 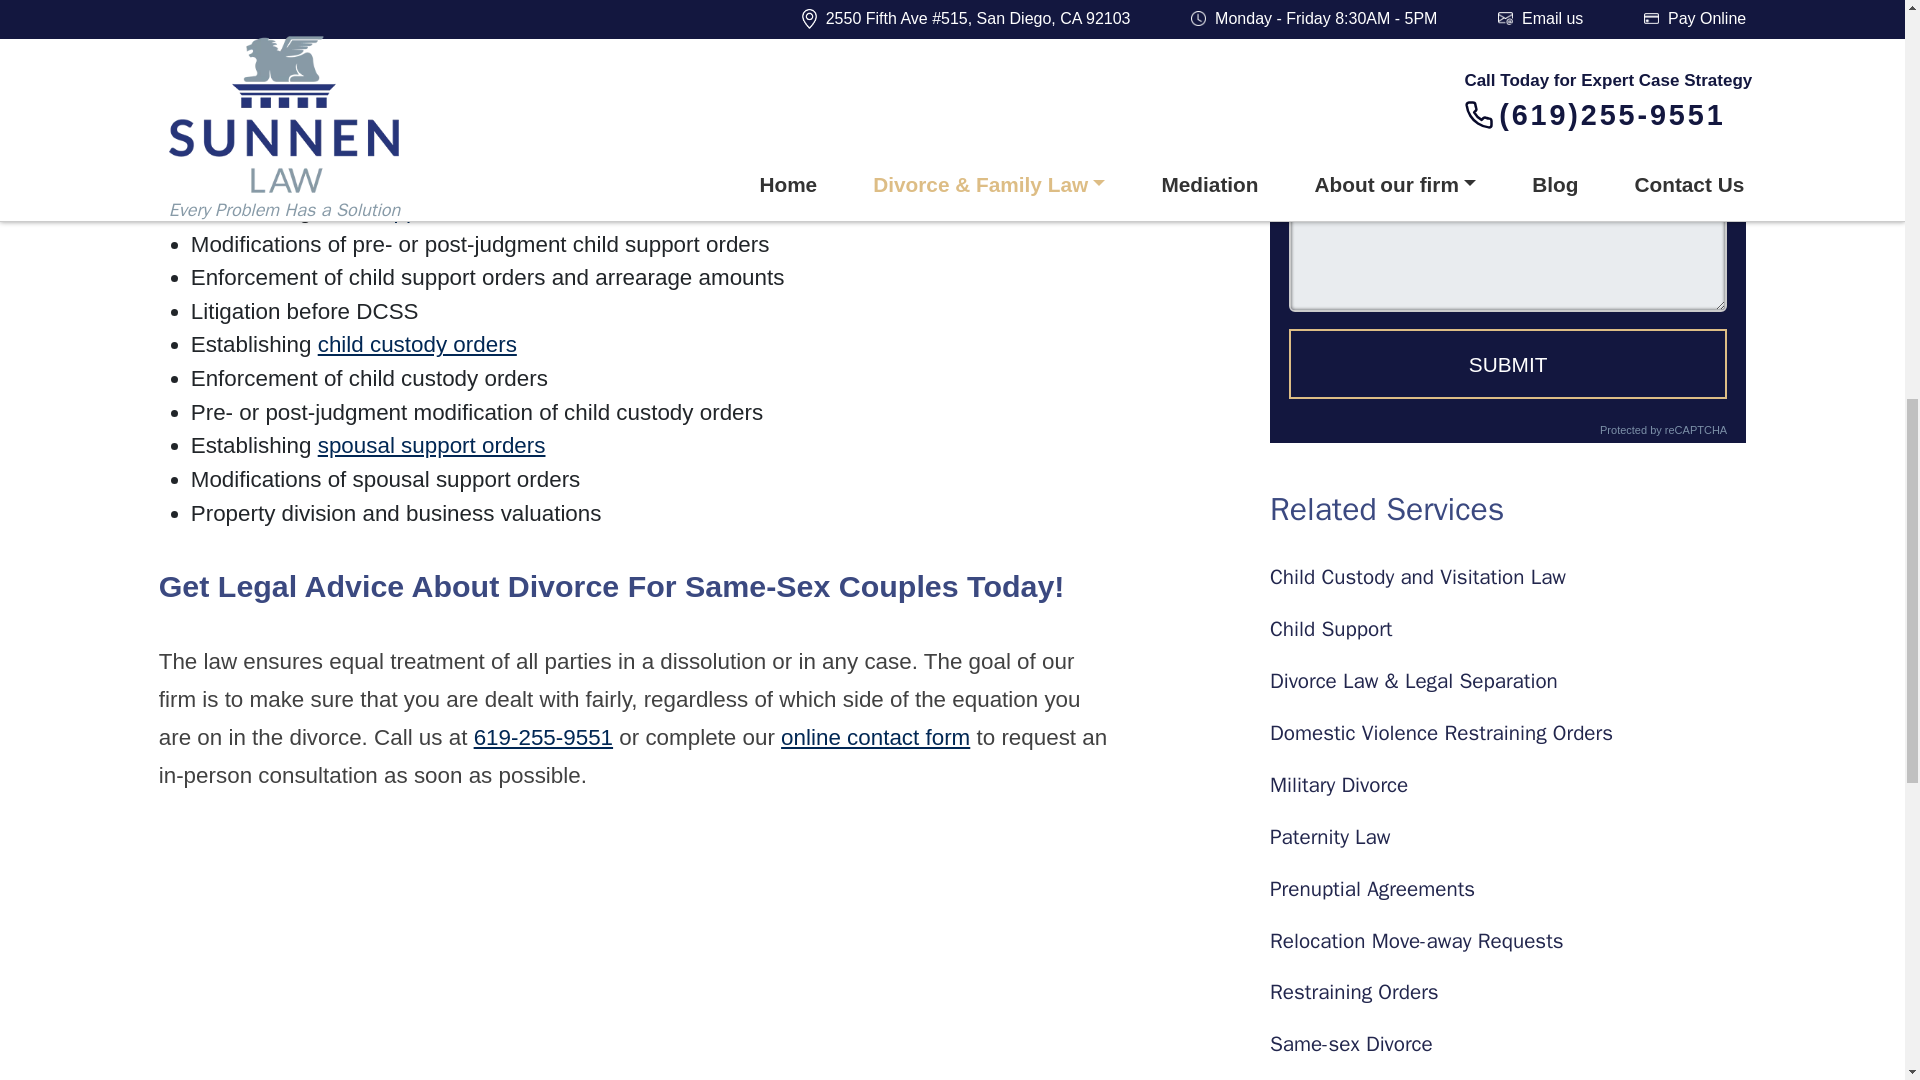 I want to click on spousal support orders, so click(x=432, y=445).